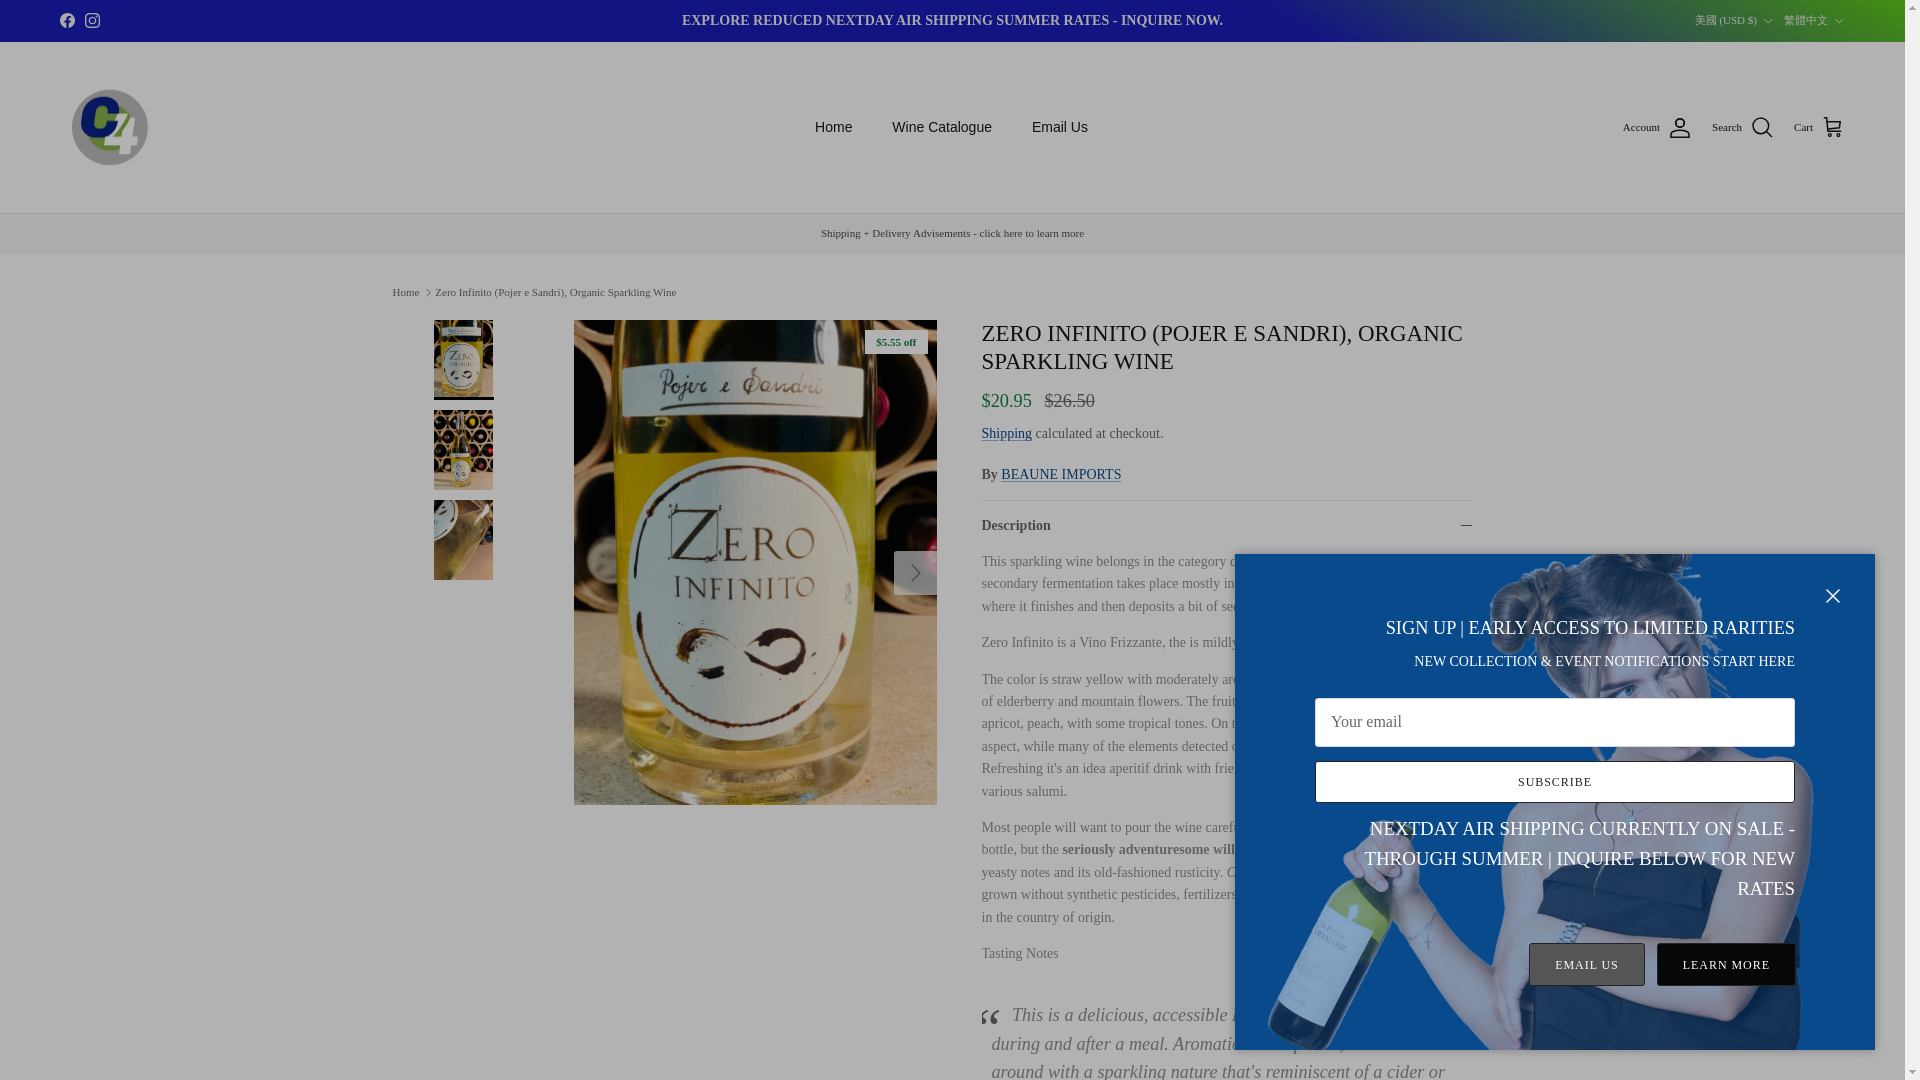 The width and height of the screenshot is (1920, 1080). I want to click on Home, so click(832, 127).